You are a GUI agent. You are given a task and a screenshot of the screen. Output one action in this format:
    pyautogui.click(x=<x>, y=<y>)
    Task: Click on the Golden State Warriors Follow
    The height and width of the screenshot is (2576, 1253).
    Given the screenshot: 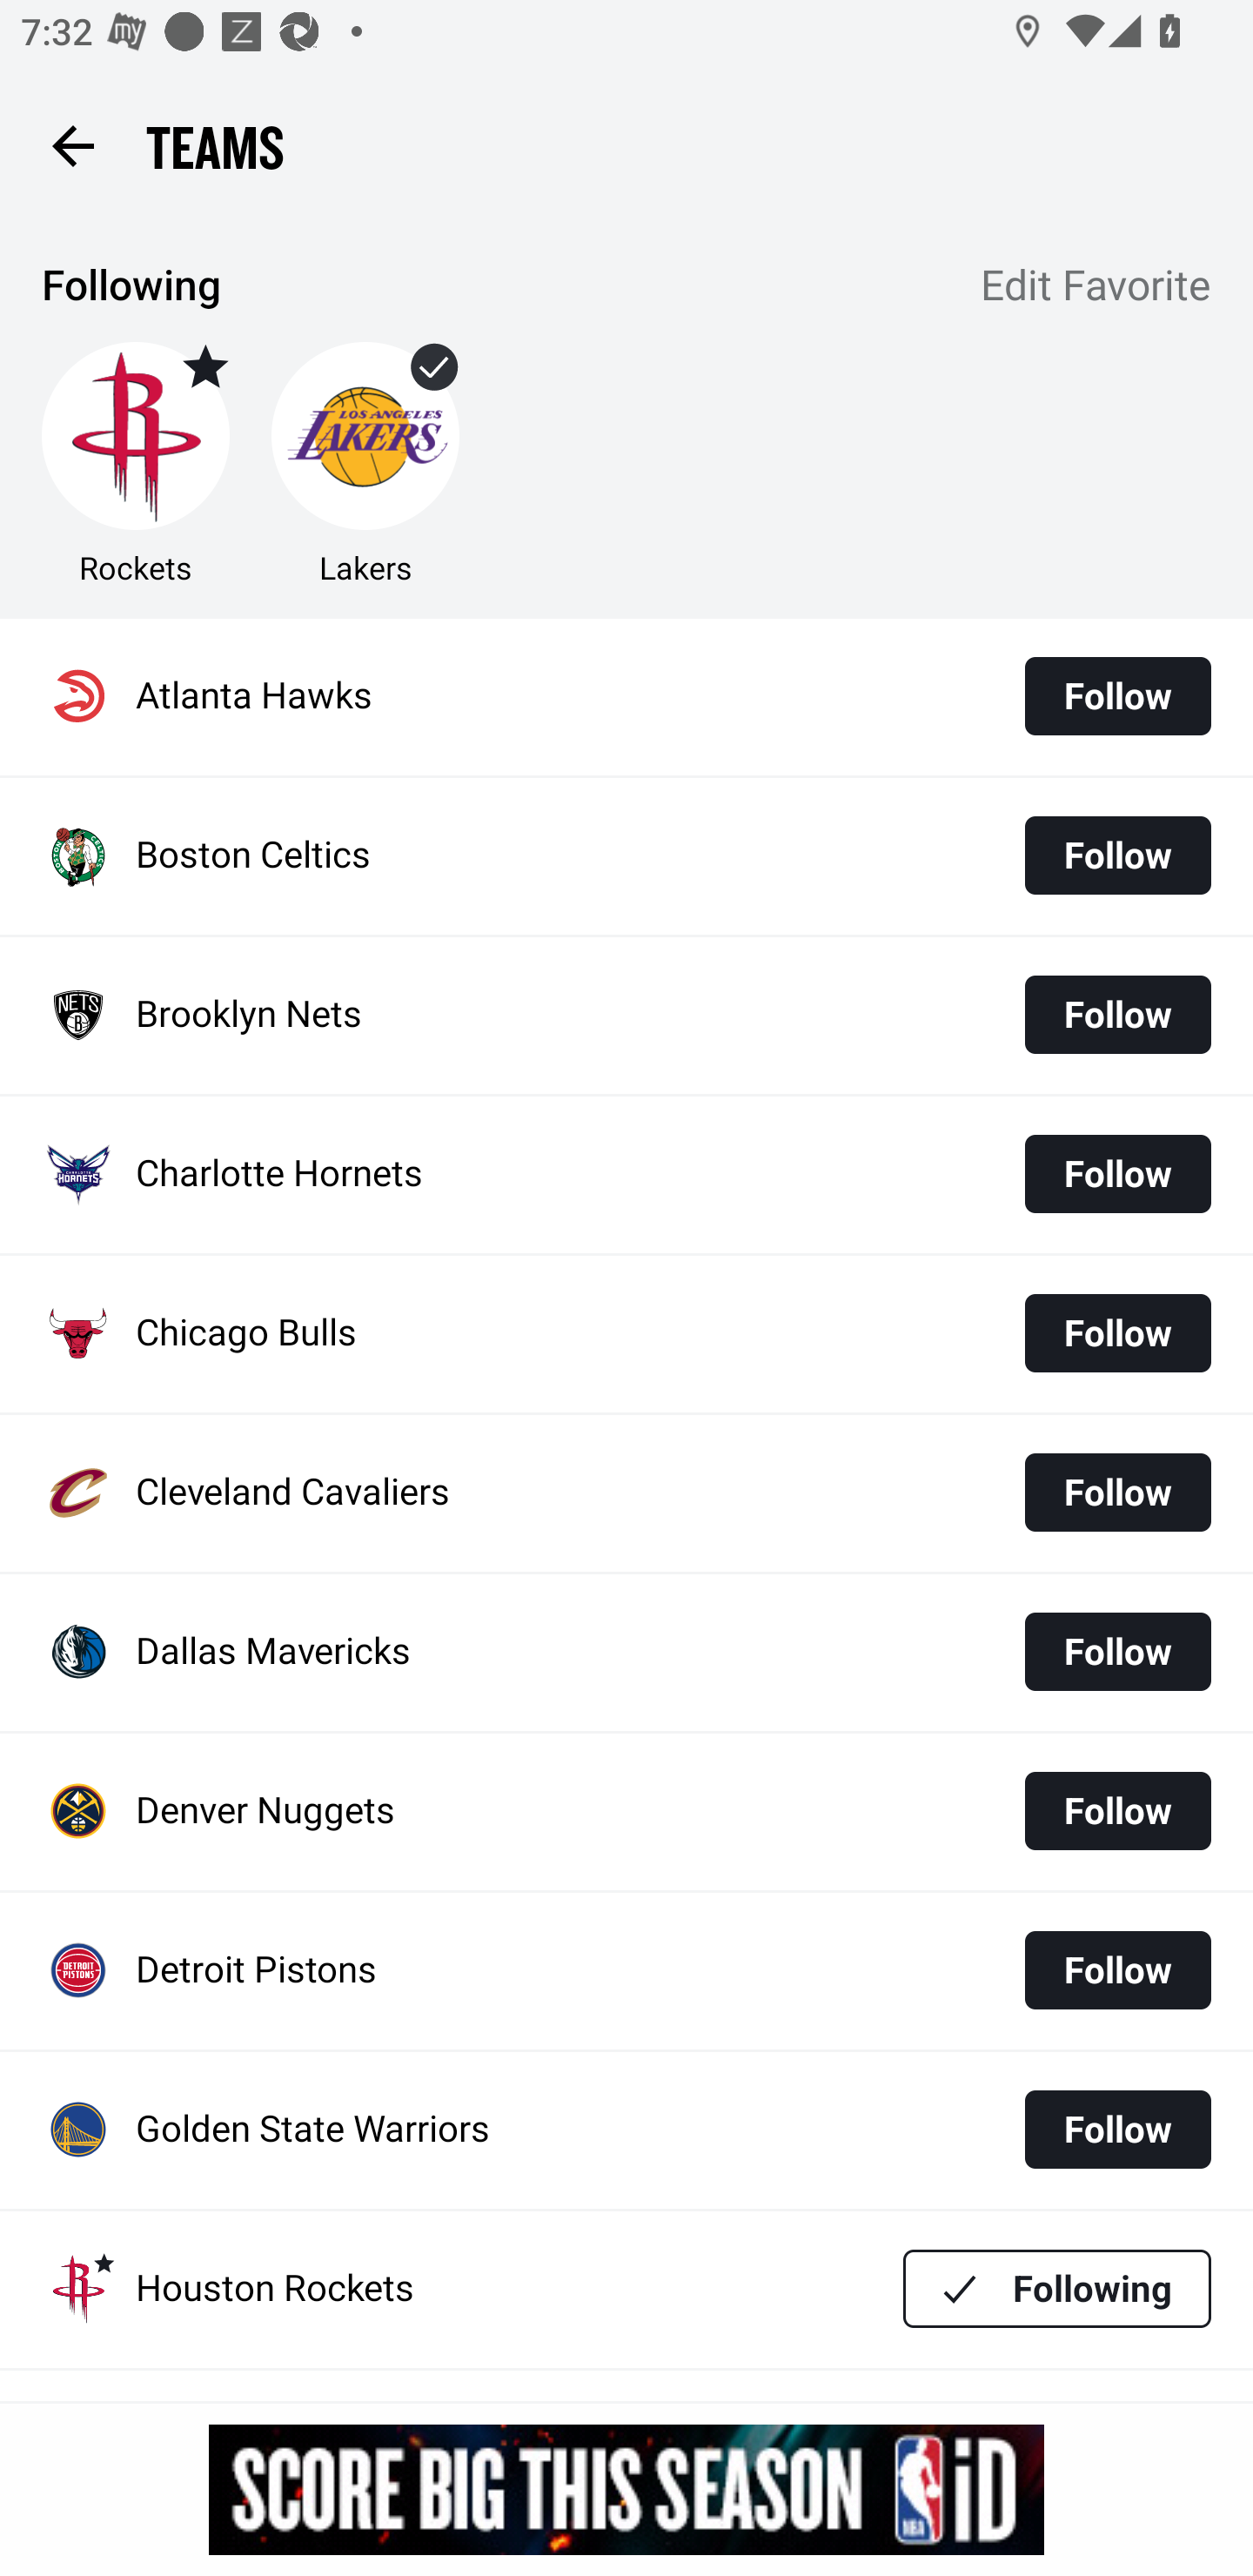 What is the action you would take?
    pyautogui.click(x=626, y=2130)
    